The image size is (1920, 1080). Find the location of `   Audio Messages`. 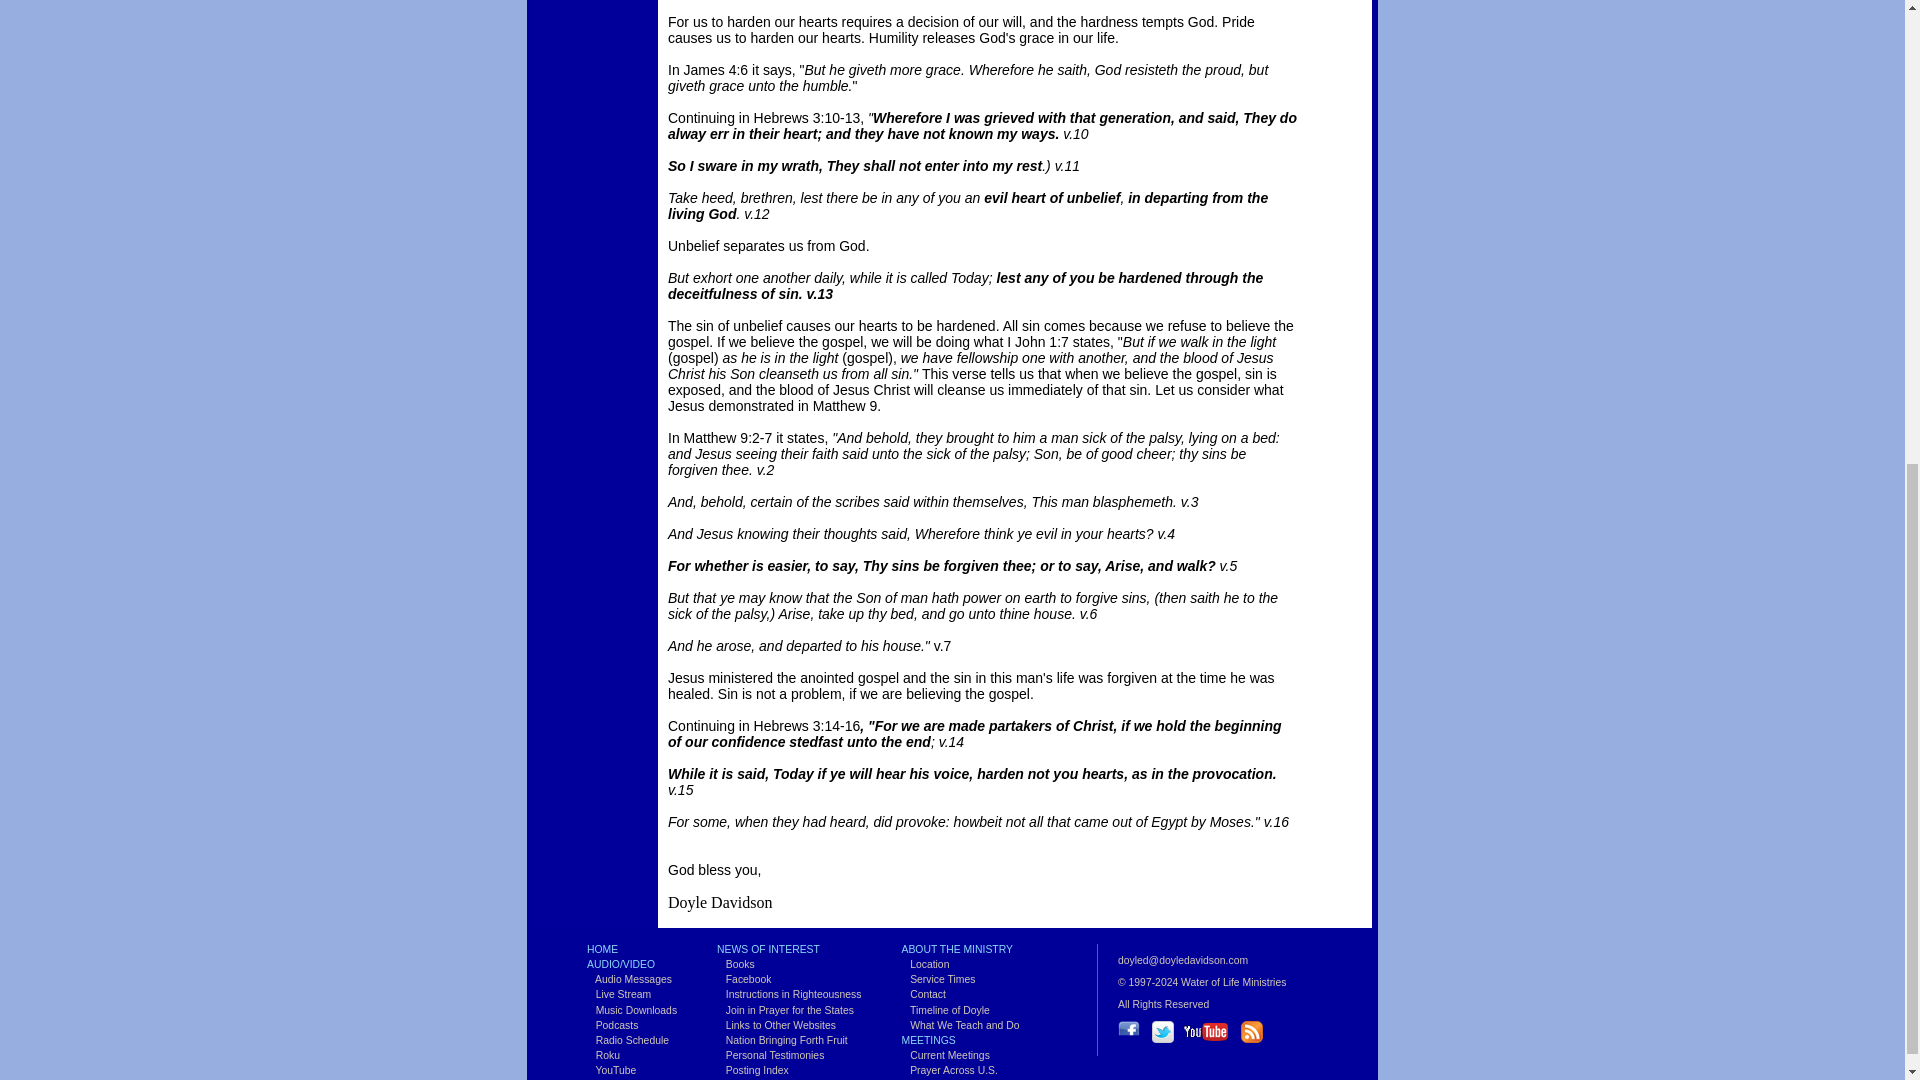

   Audio Messages is located at coordinates (630, 979).